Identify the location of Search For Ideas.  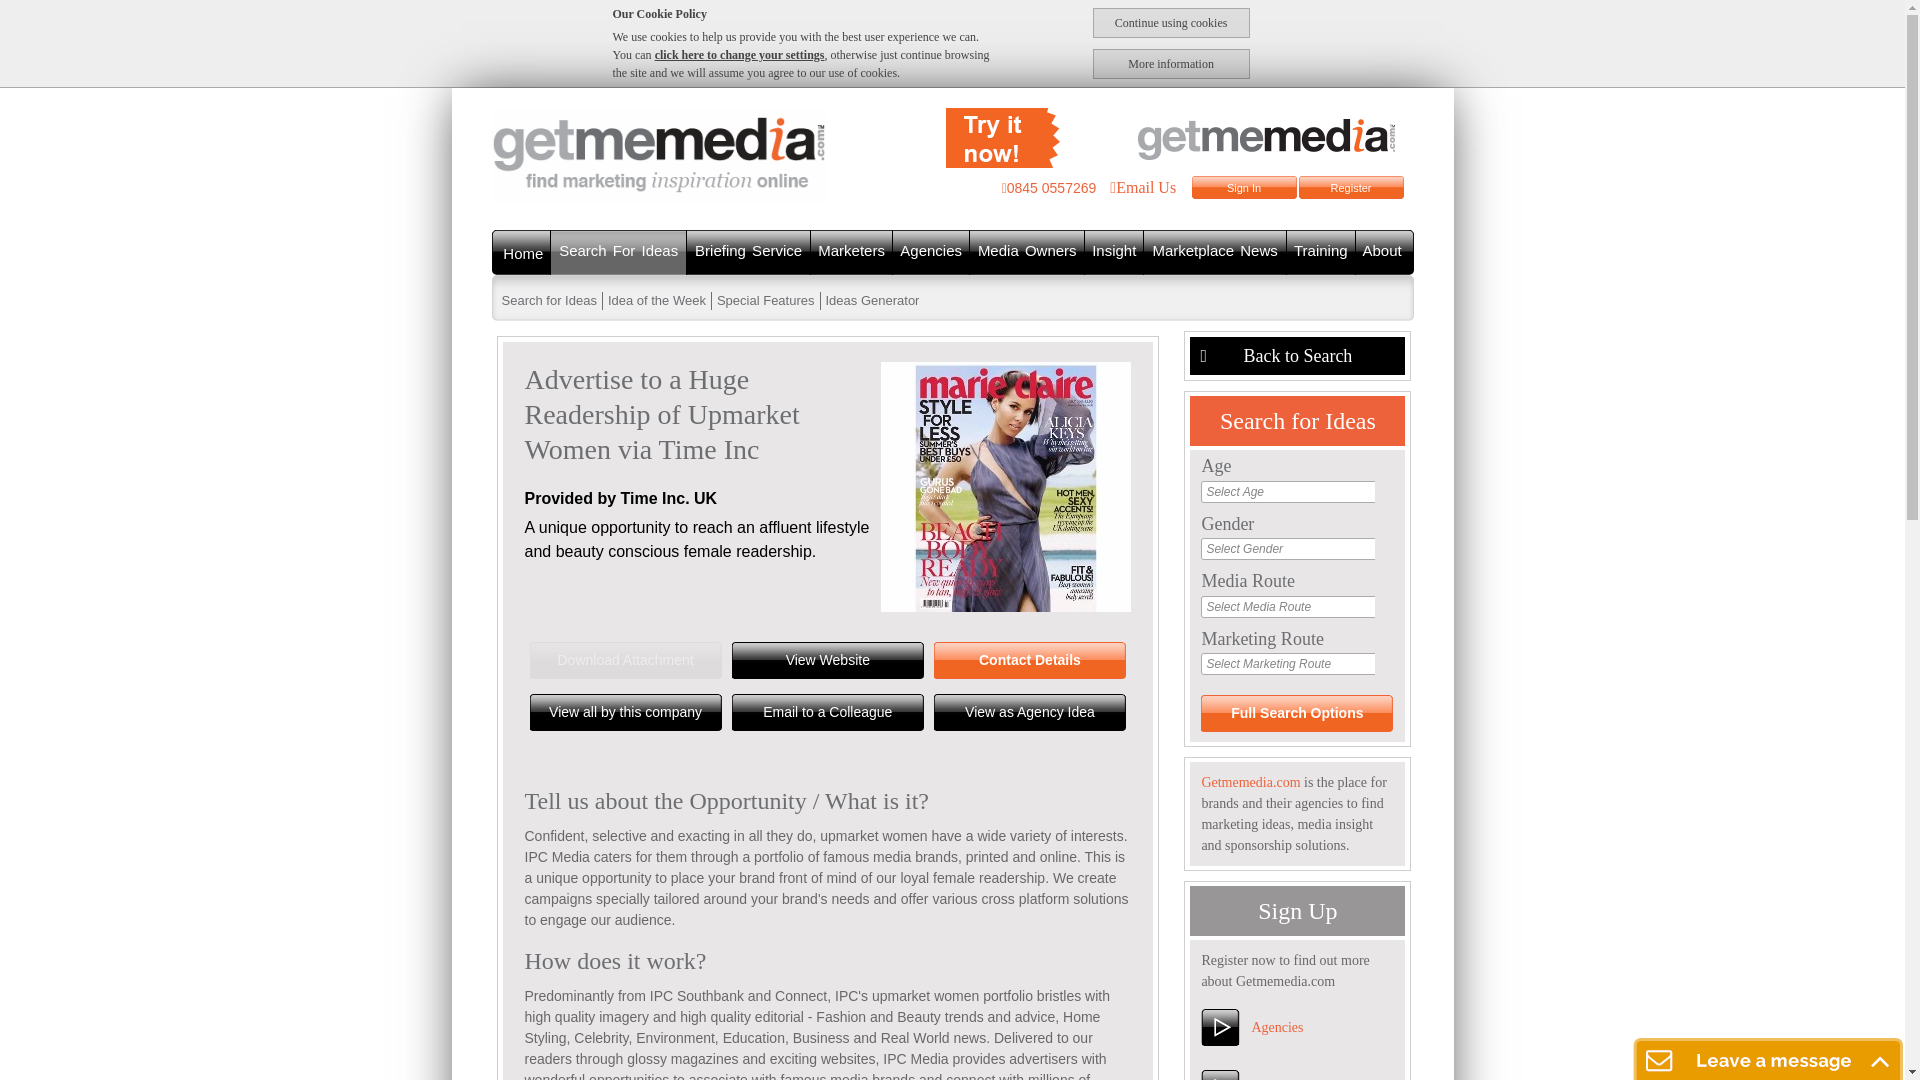
(618, 252).